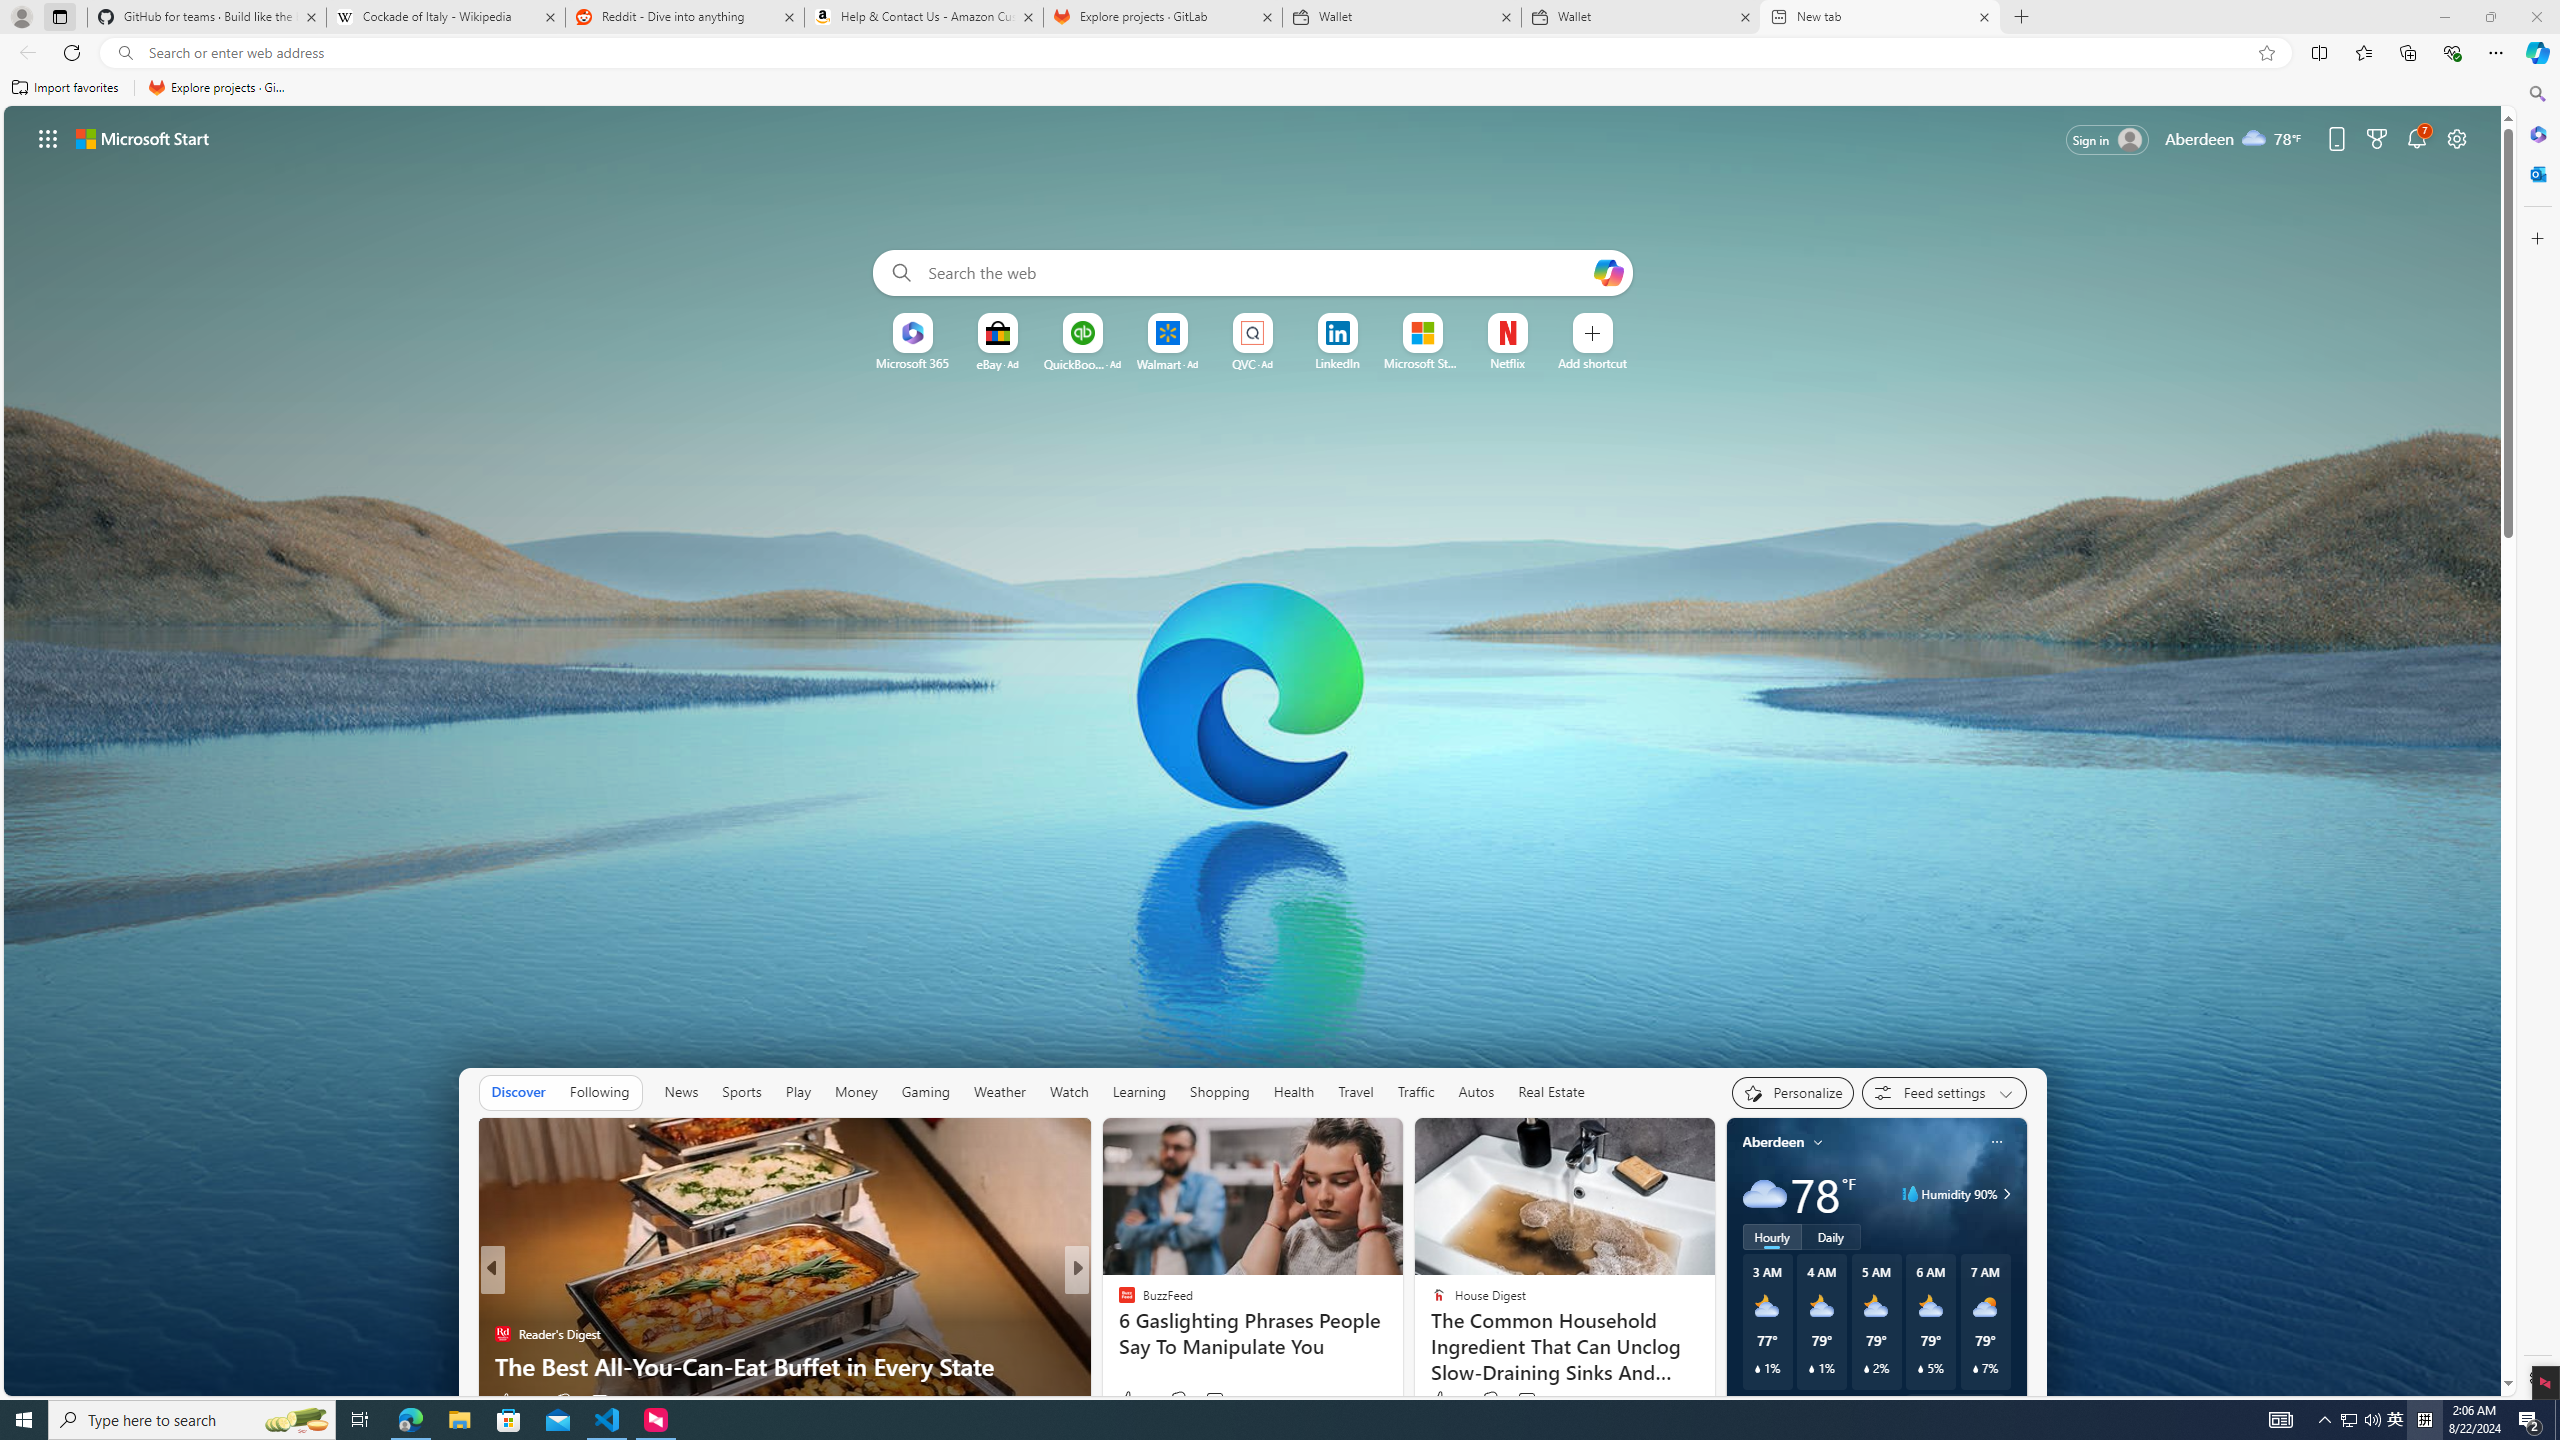 The image size is (2560, 1440). What do you see at coordinates (124, 53) in the screenshot?
I see `Search icon` at bounding box center [124, 53].